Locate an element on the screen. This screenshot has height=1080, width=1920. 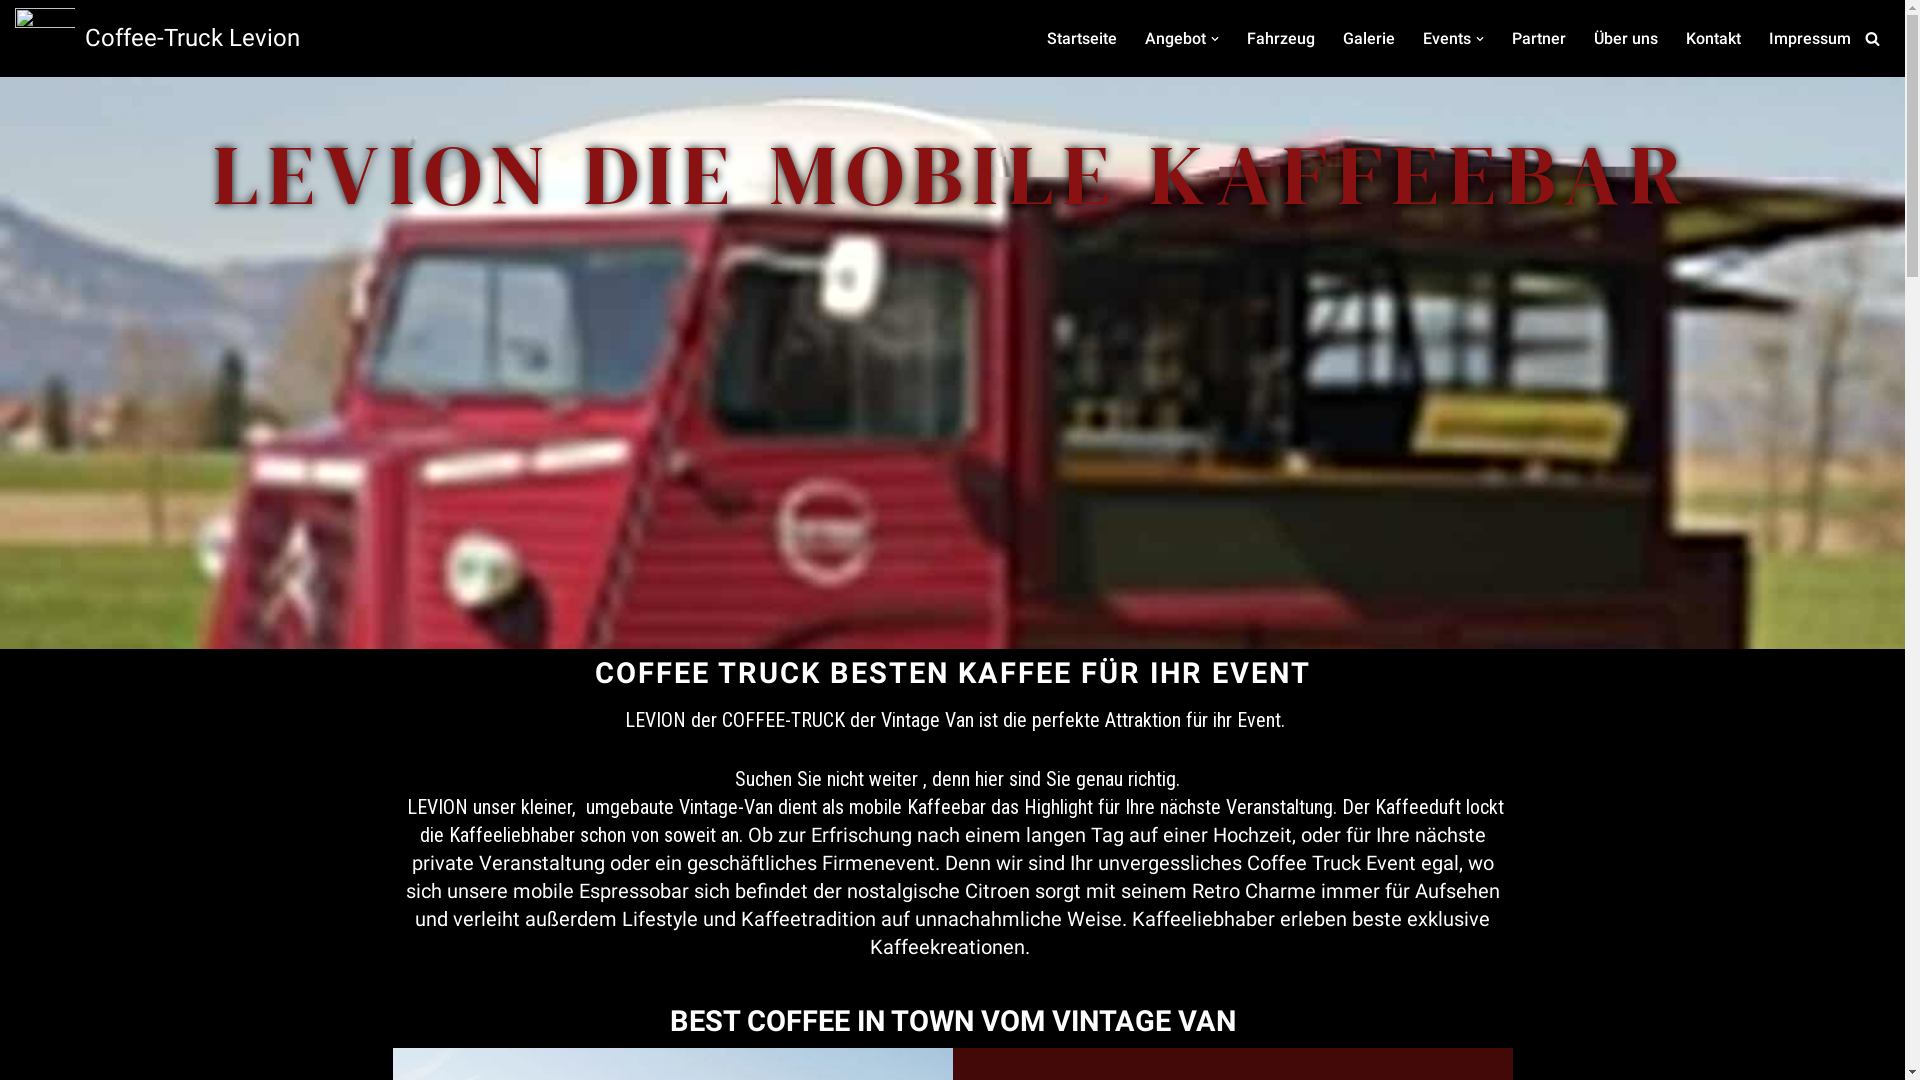
Fahrzeug is located at coordinates (1281, 38).